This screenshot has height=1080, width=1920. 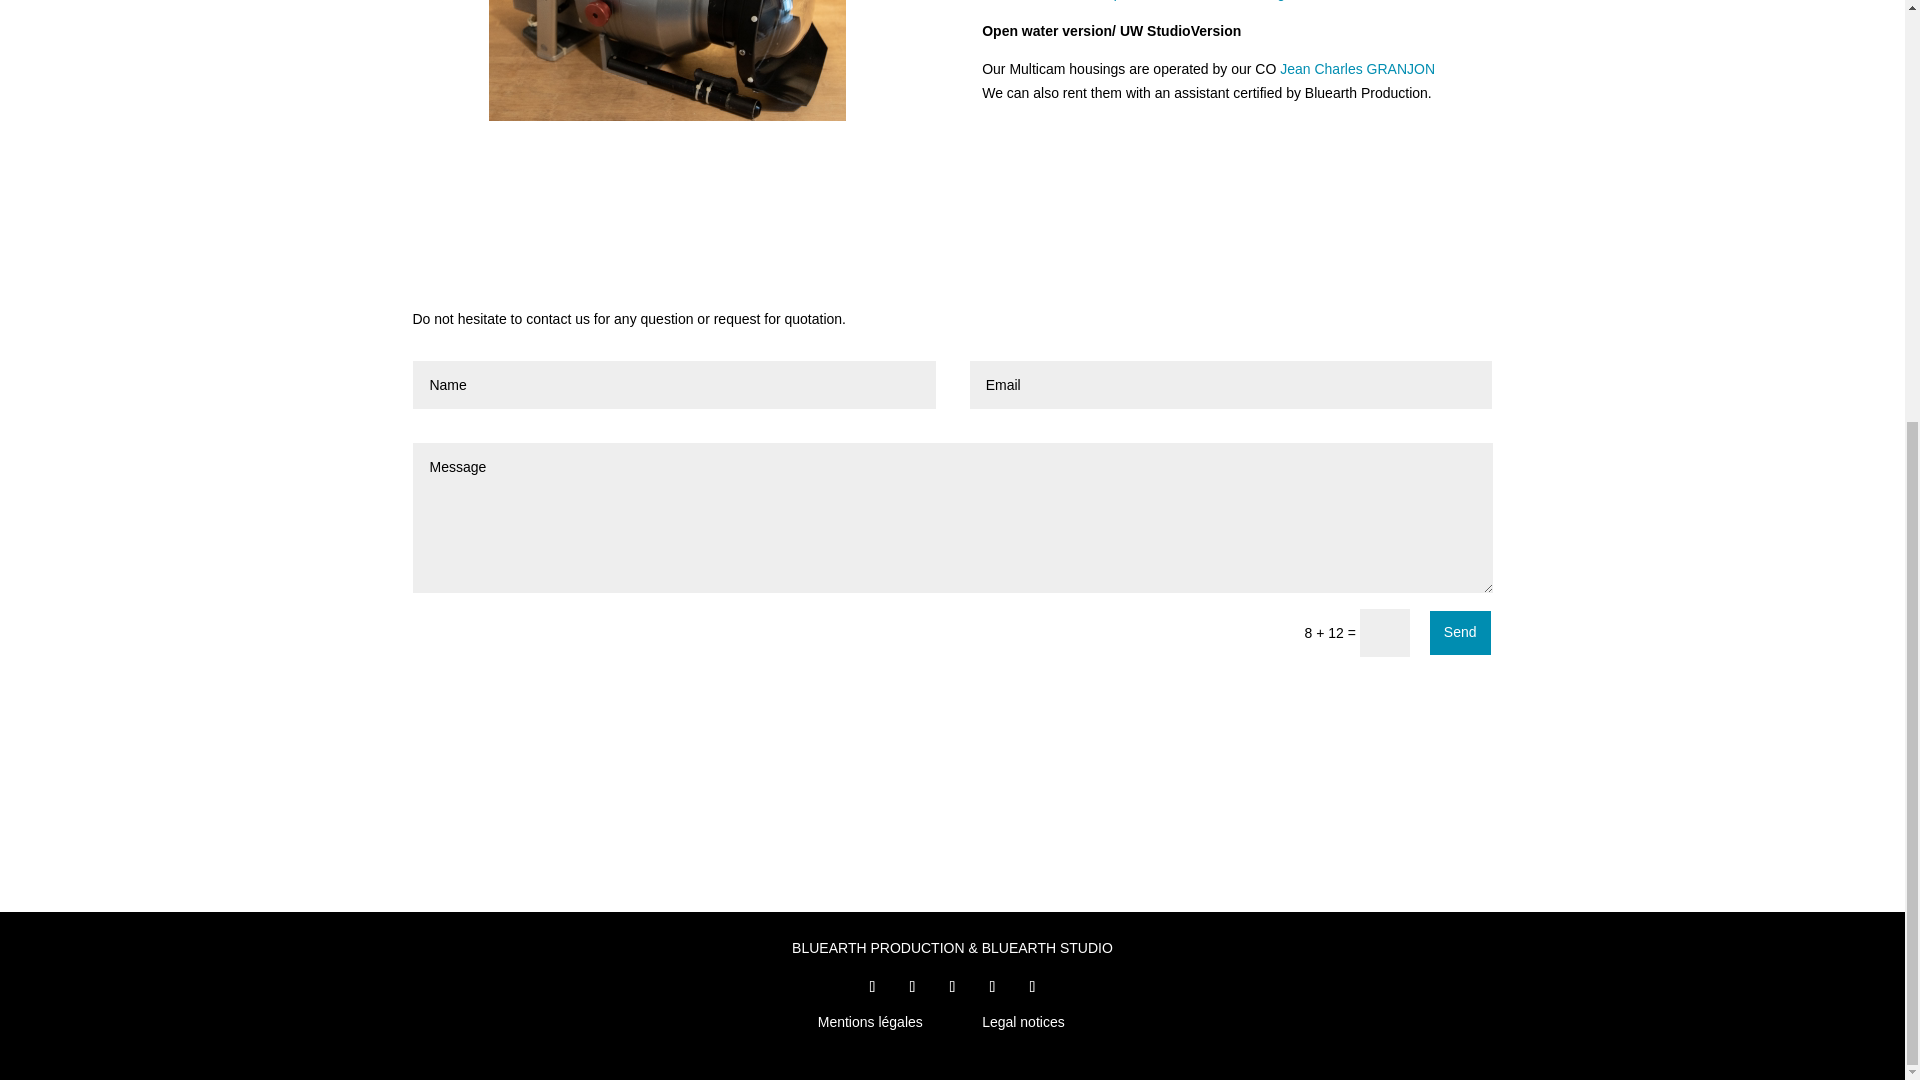 I want to click on Follow on LinkedIn, so click(x=1032, y=986).